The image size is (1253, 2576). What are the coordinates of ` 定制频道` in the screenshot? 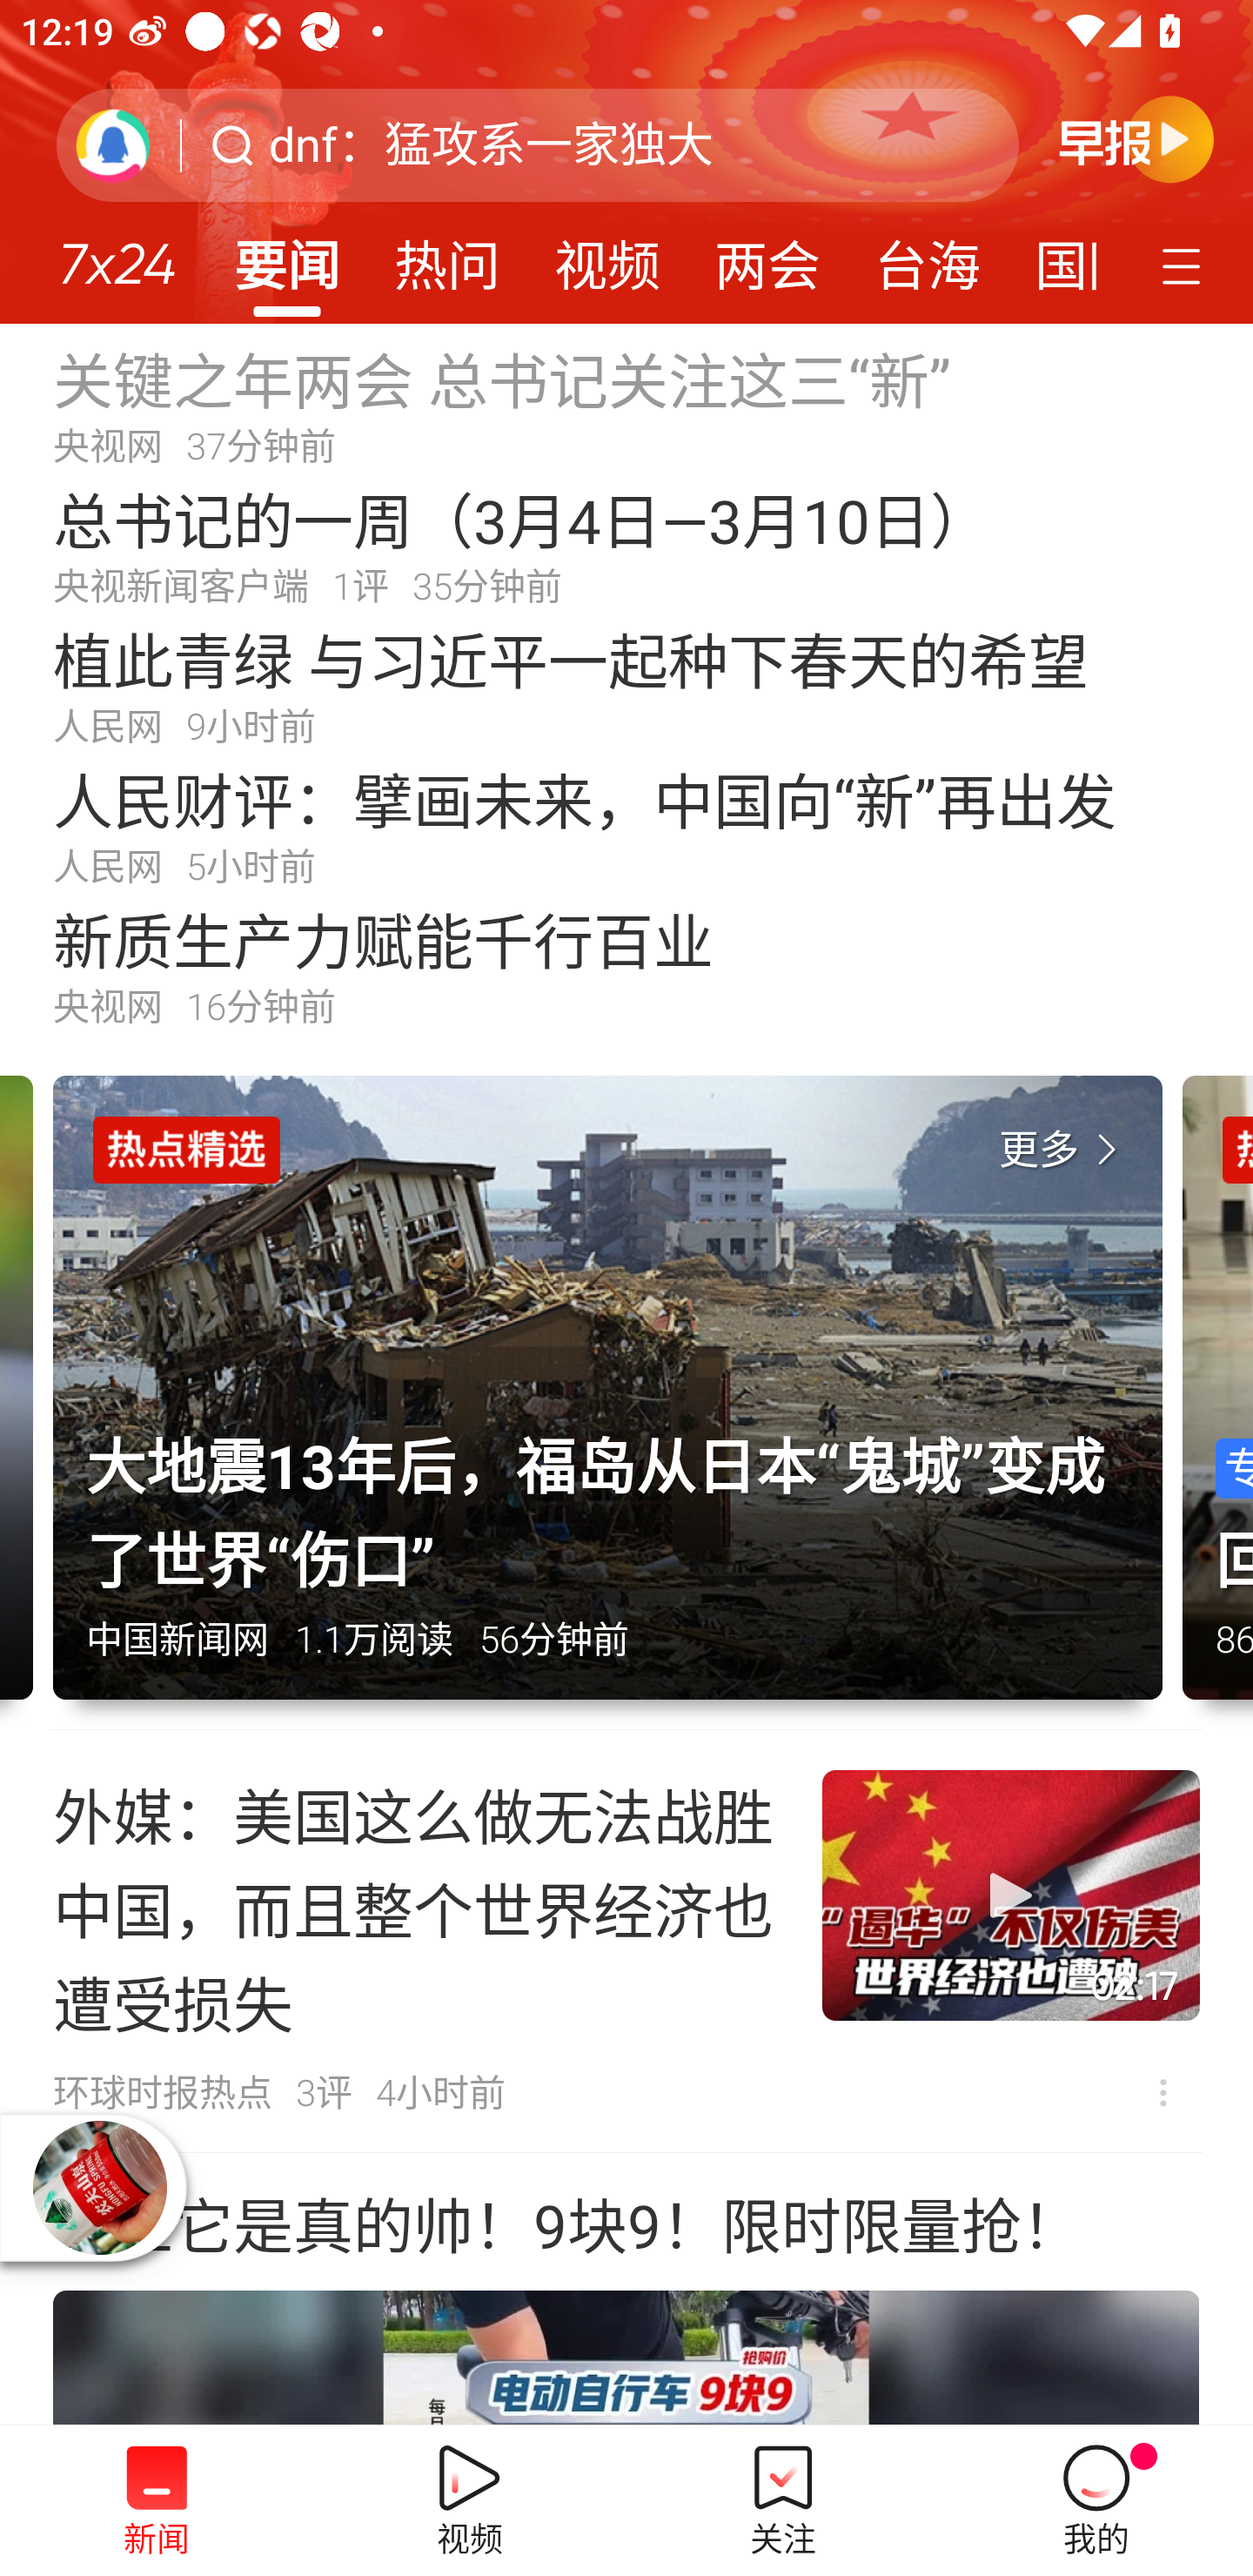 It's located at (1185, 264).